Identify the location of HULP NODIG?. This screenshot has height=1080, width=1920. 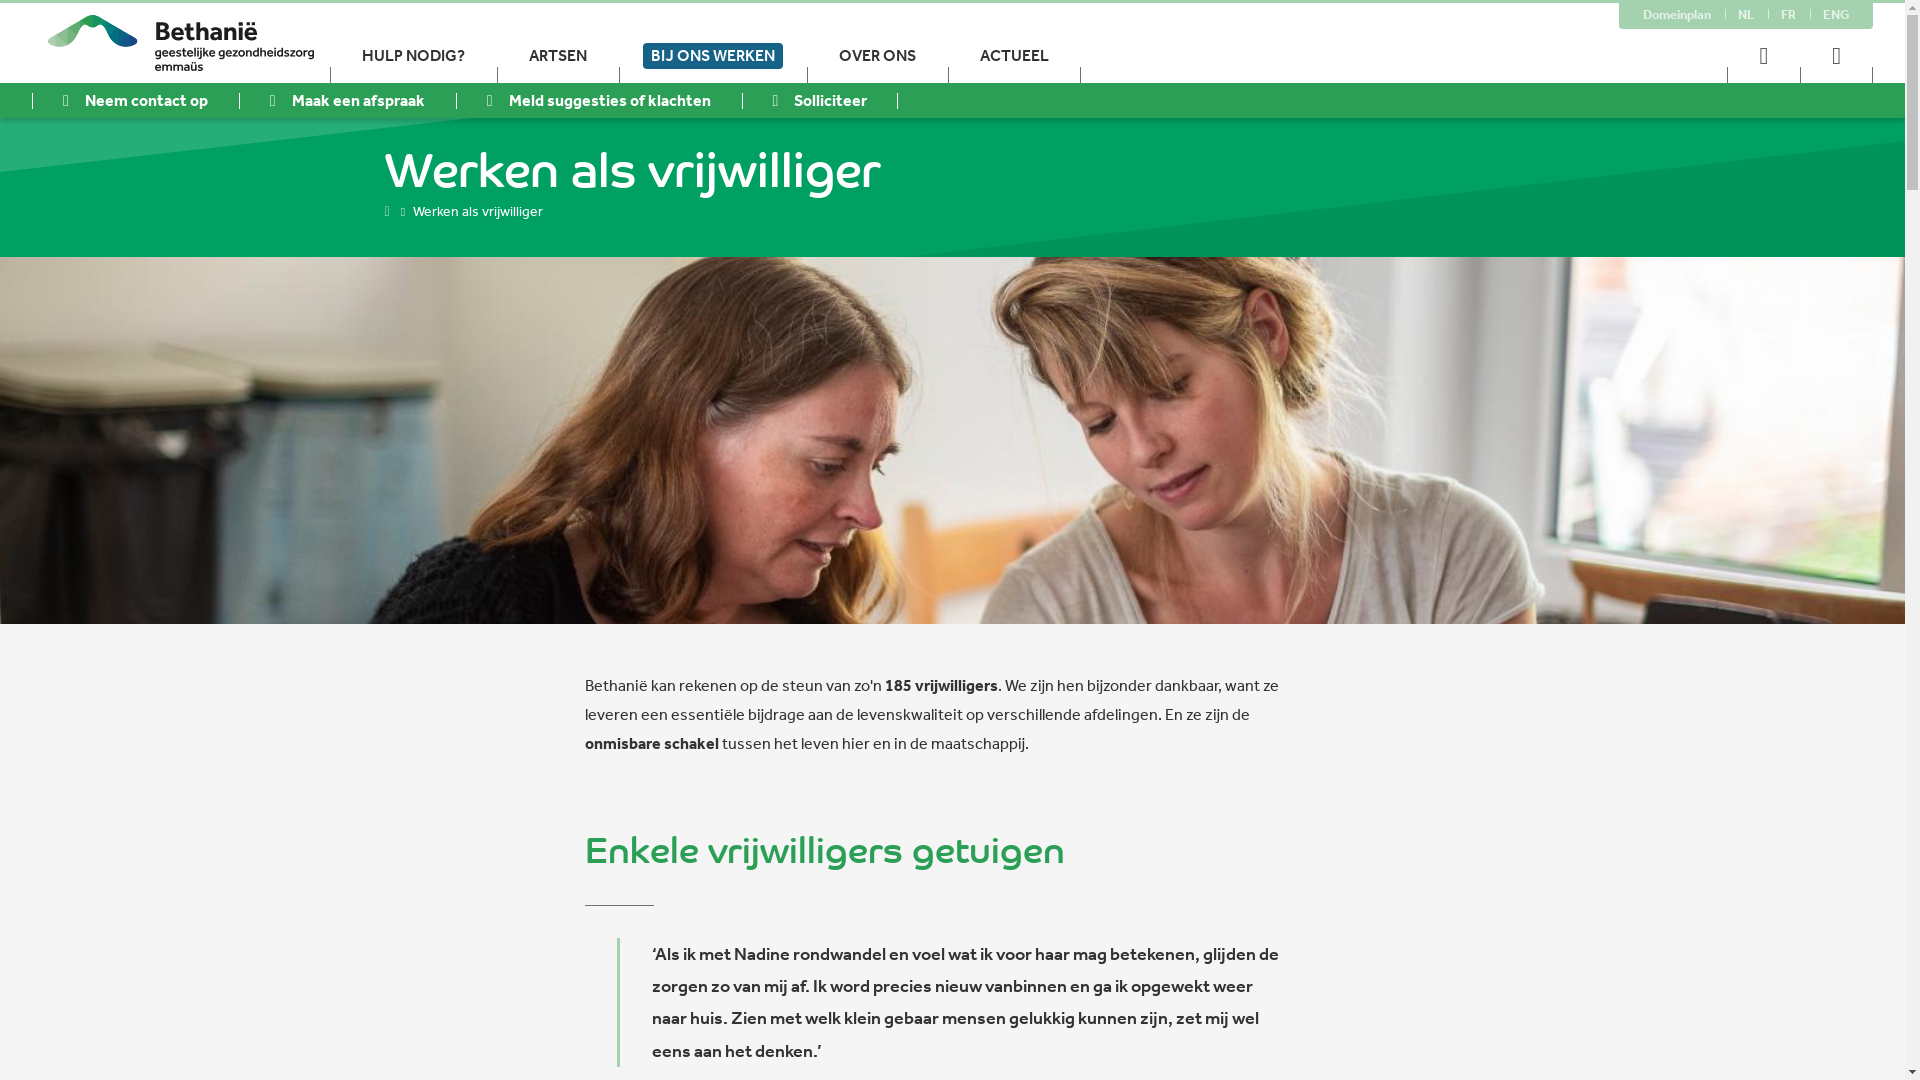
(414, 56).